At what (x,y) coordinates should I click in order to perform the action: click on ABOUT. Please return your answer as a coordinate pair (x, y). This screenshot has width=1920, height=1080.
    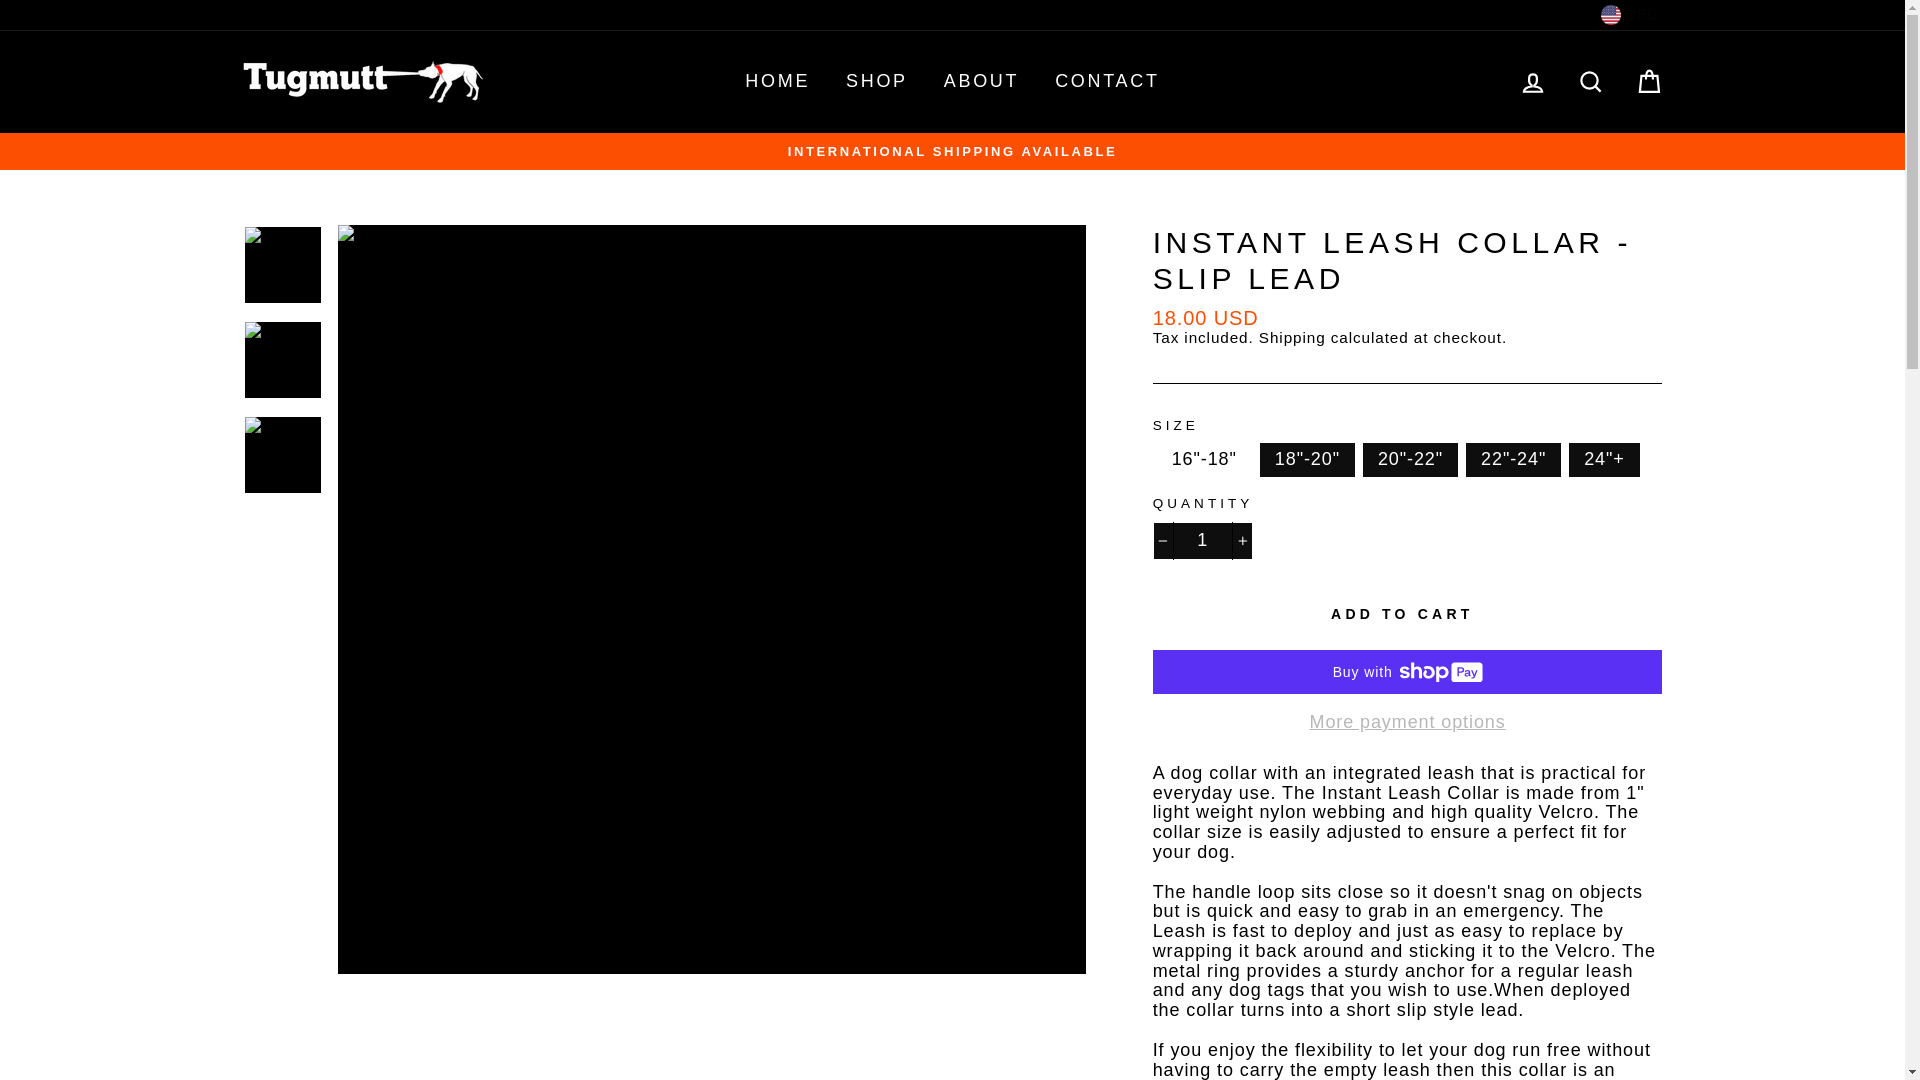
    Looking at the image, I should click on (982, 82).